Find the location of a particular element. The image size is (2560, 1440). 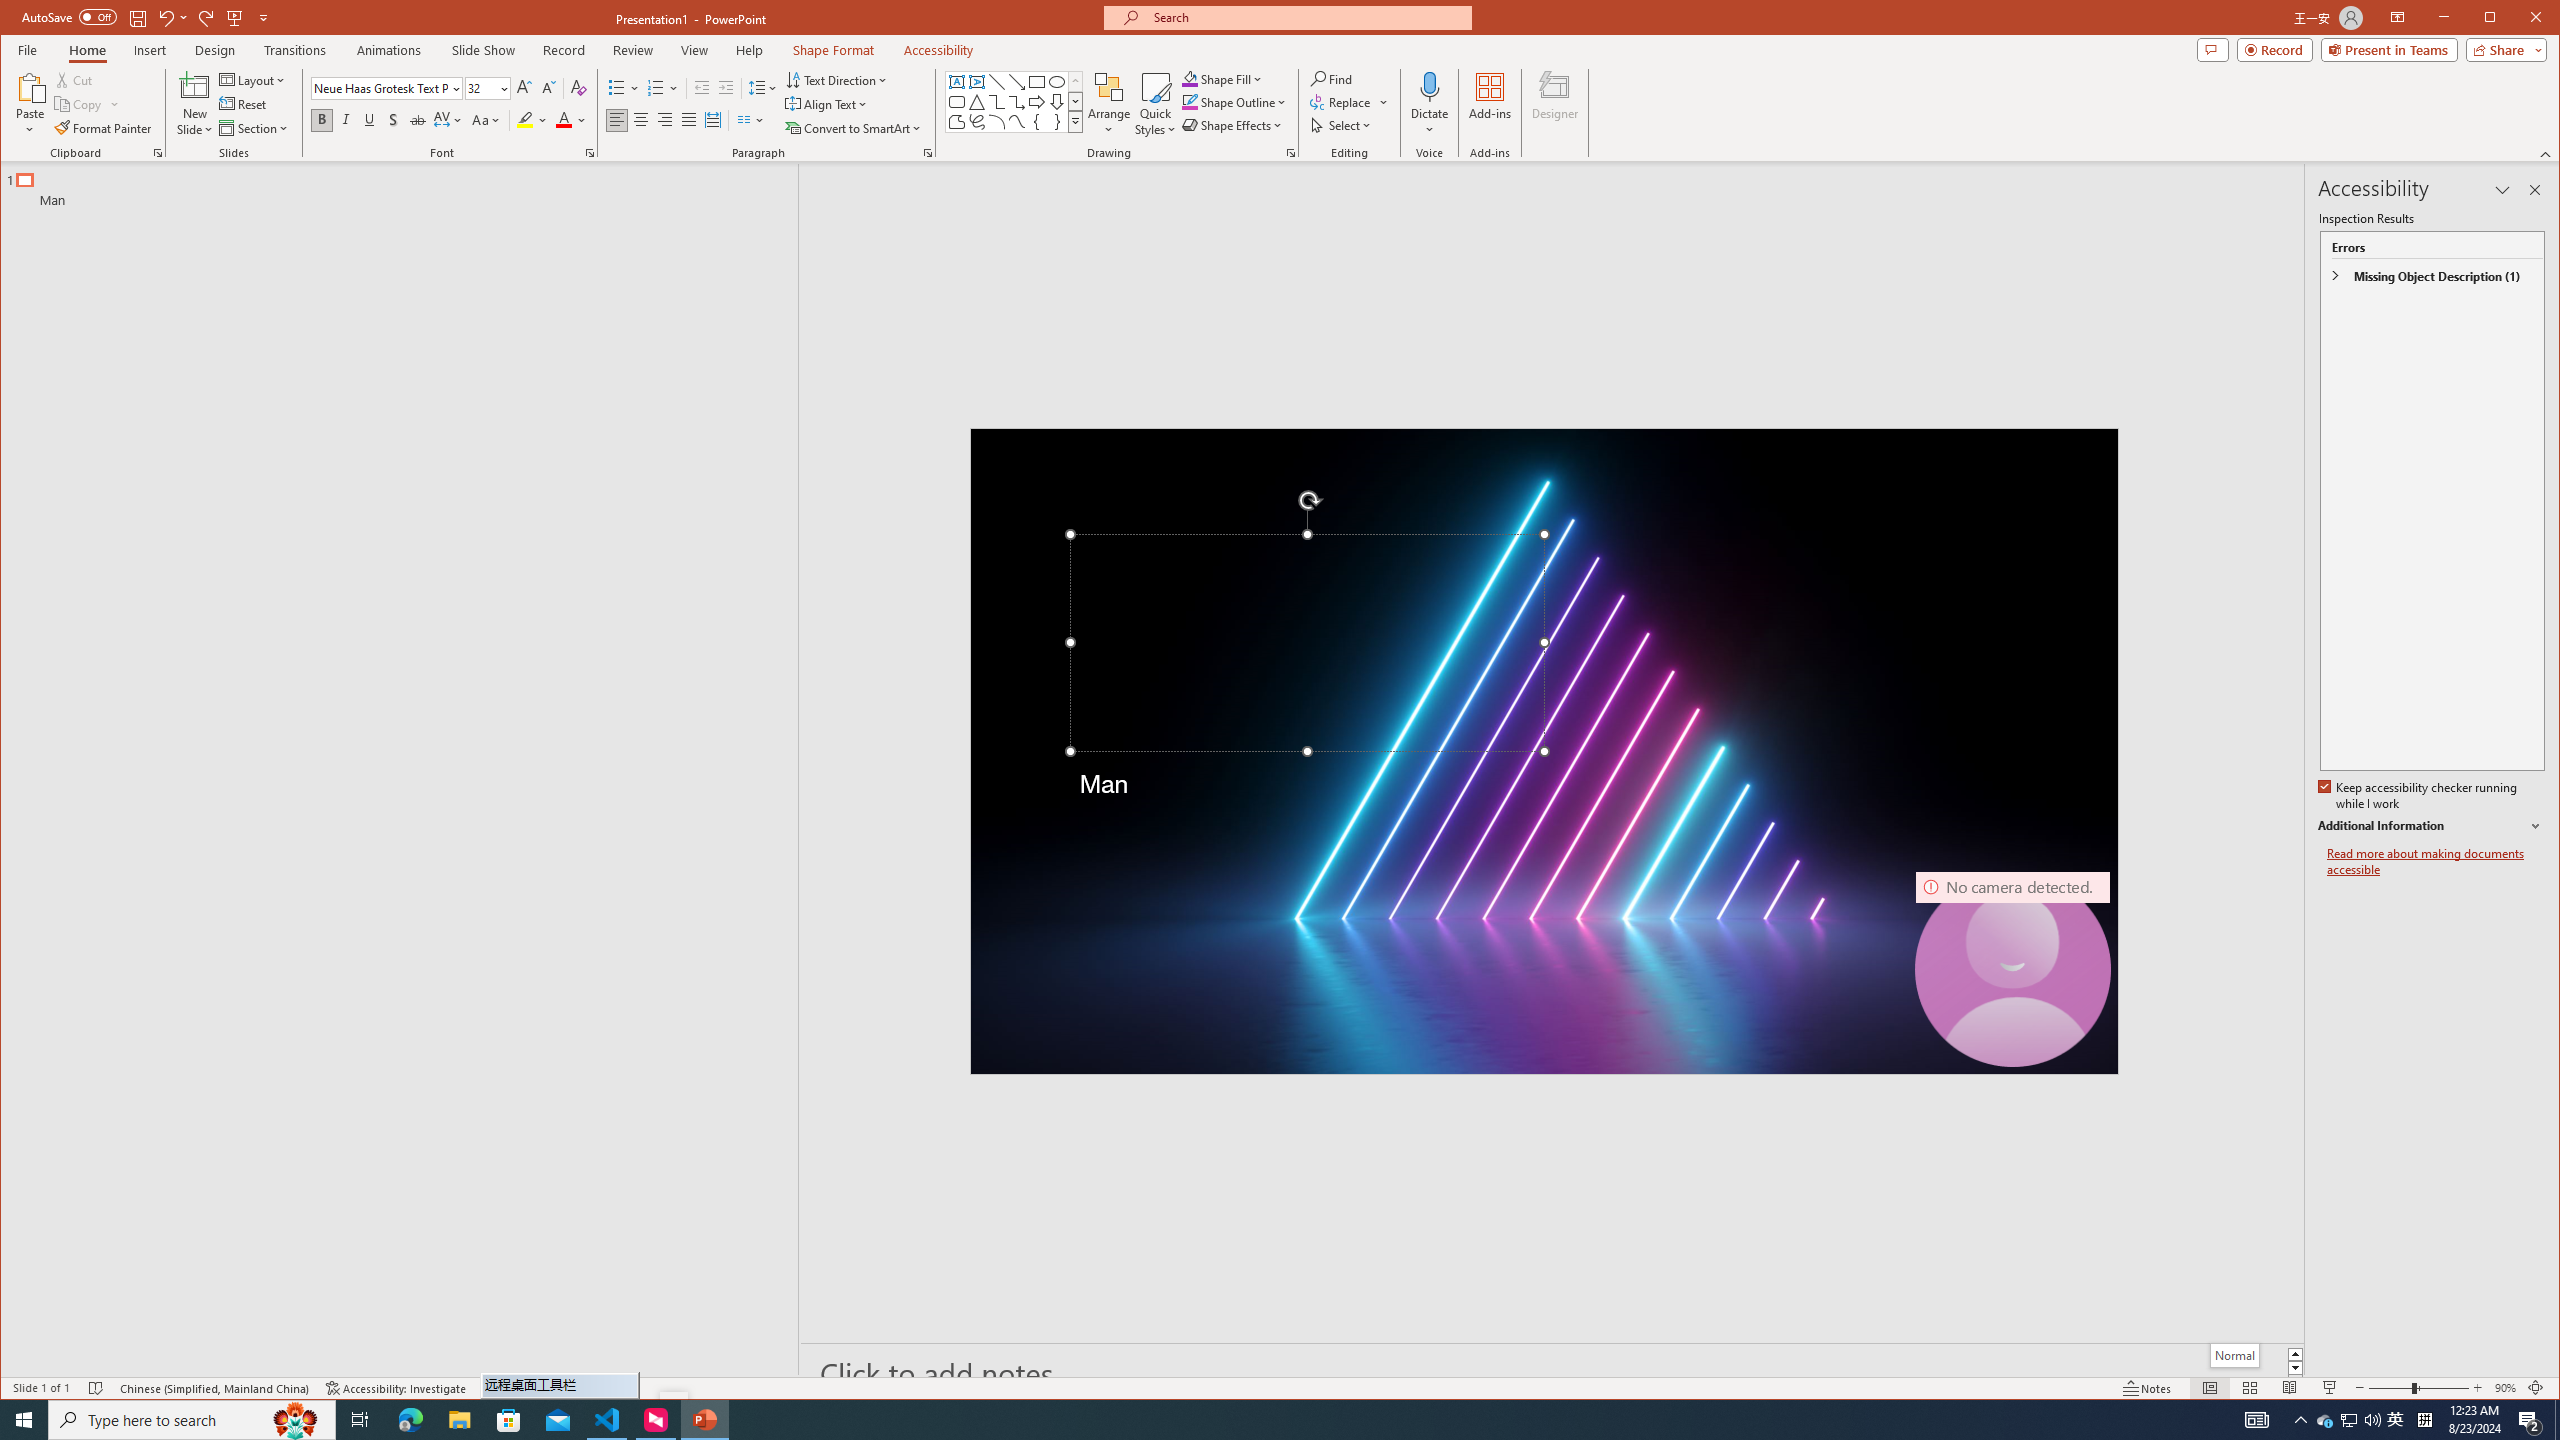

Notification Chevron is located at coordinates (2301, 1420).